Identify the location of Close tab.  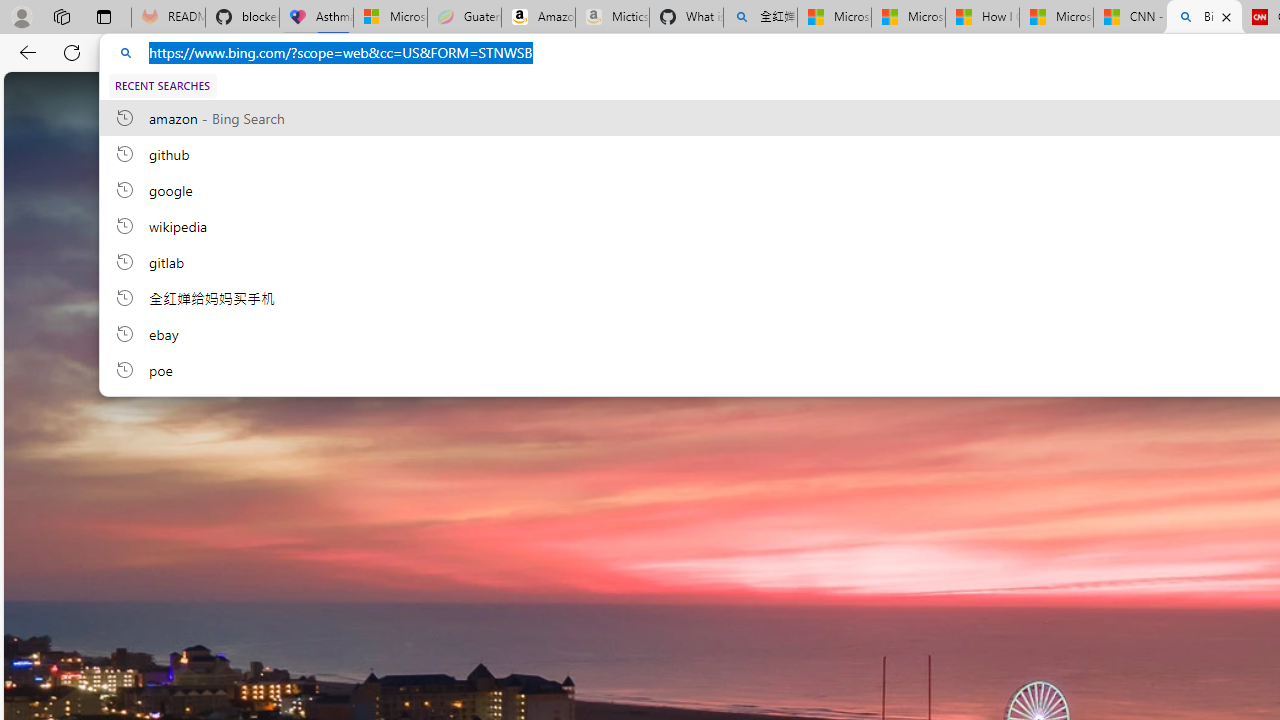
(1226, 16).